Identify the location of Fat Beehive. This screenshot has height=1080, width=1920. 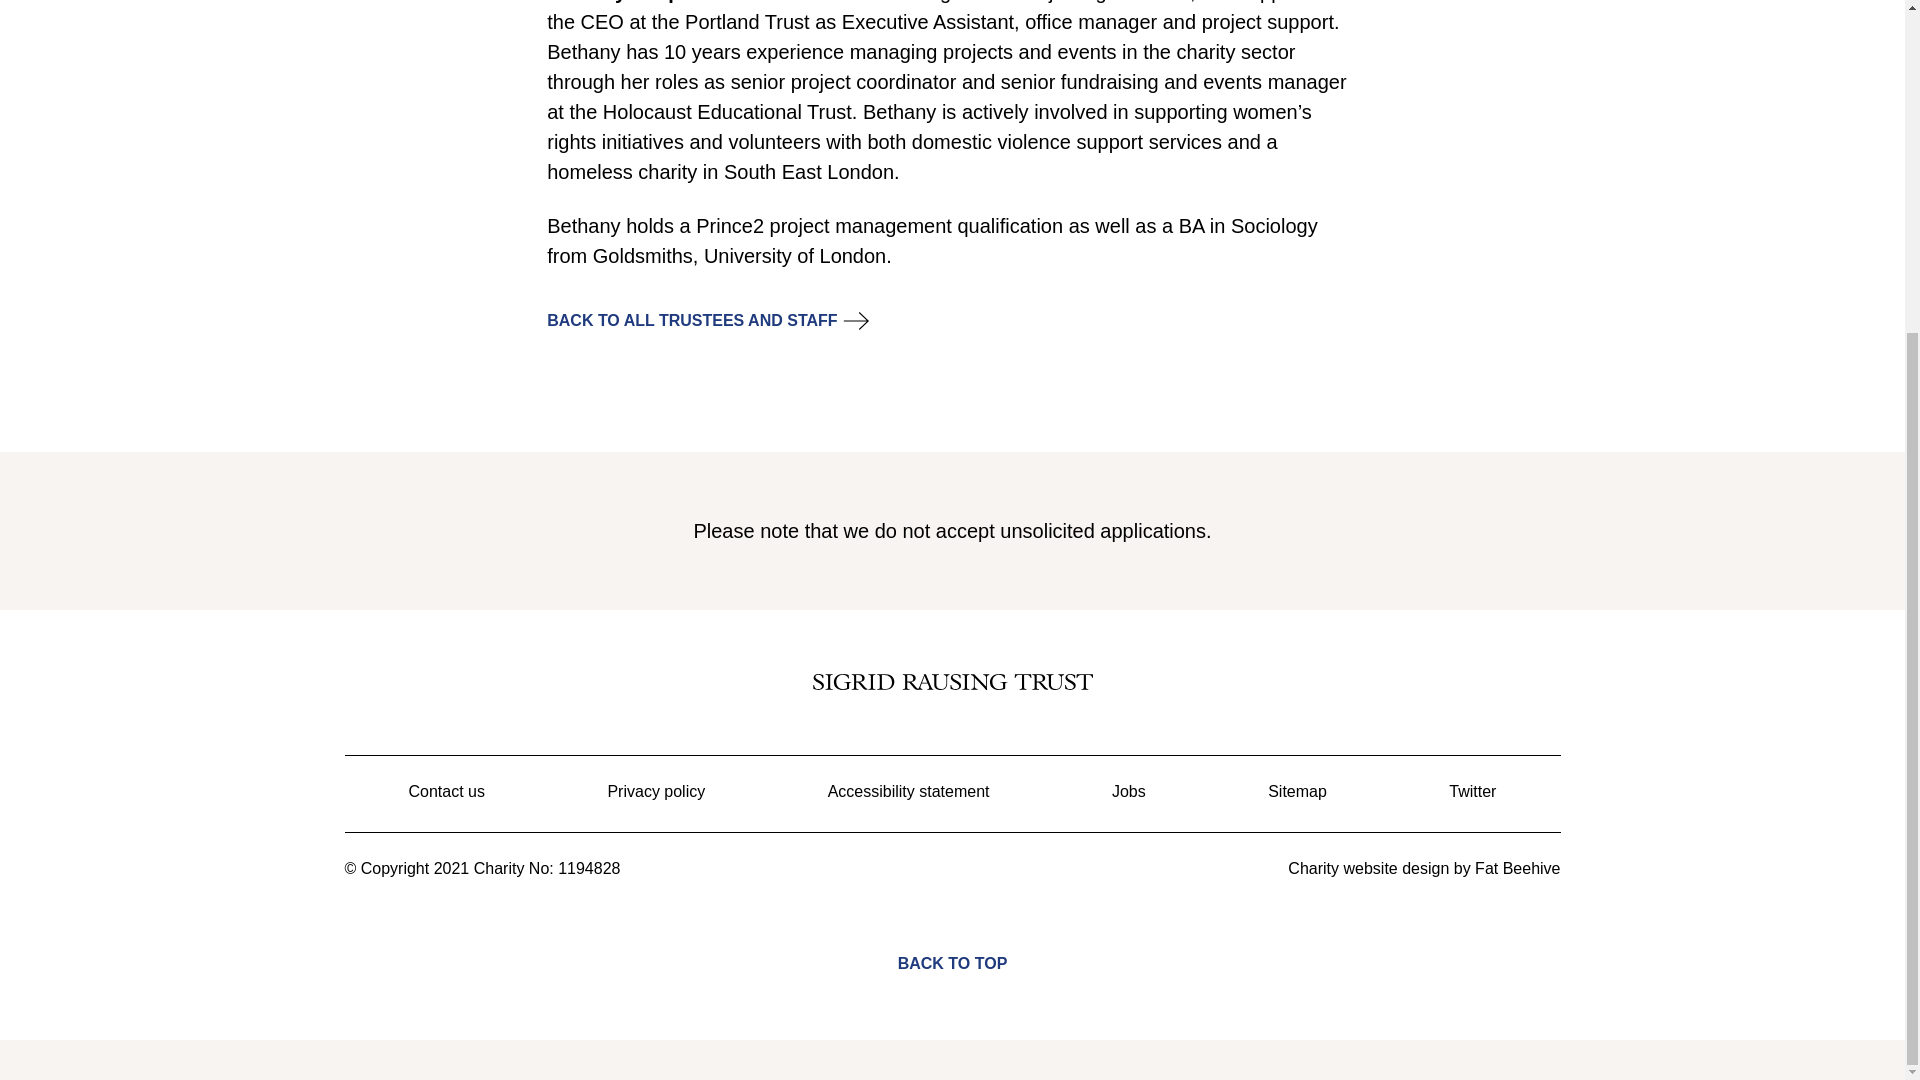
(1516, 868).